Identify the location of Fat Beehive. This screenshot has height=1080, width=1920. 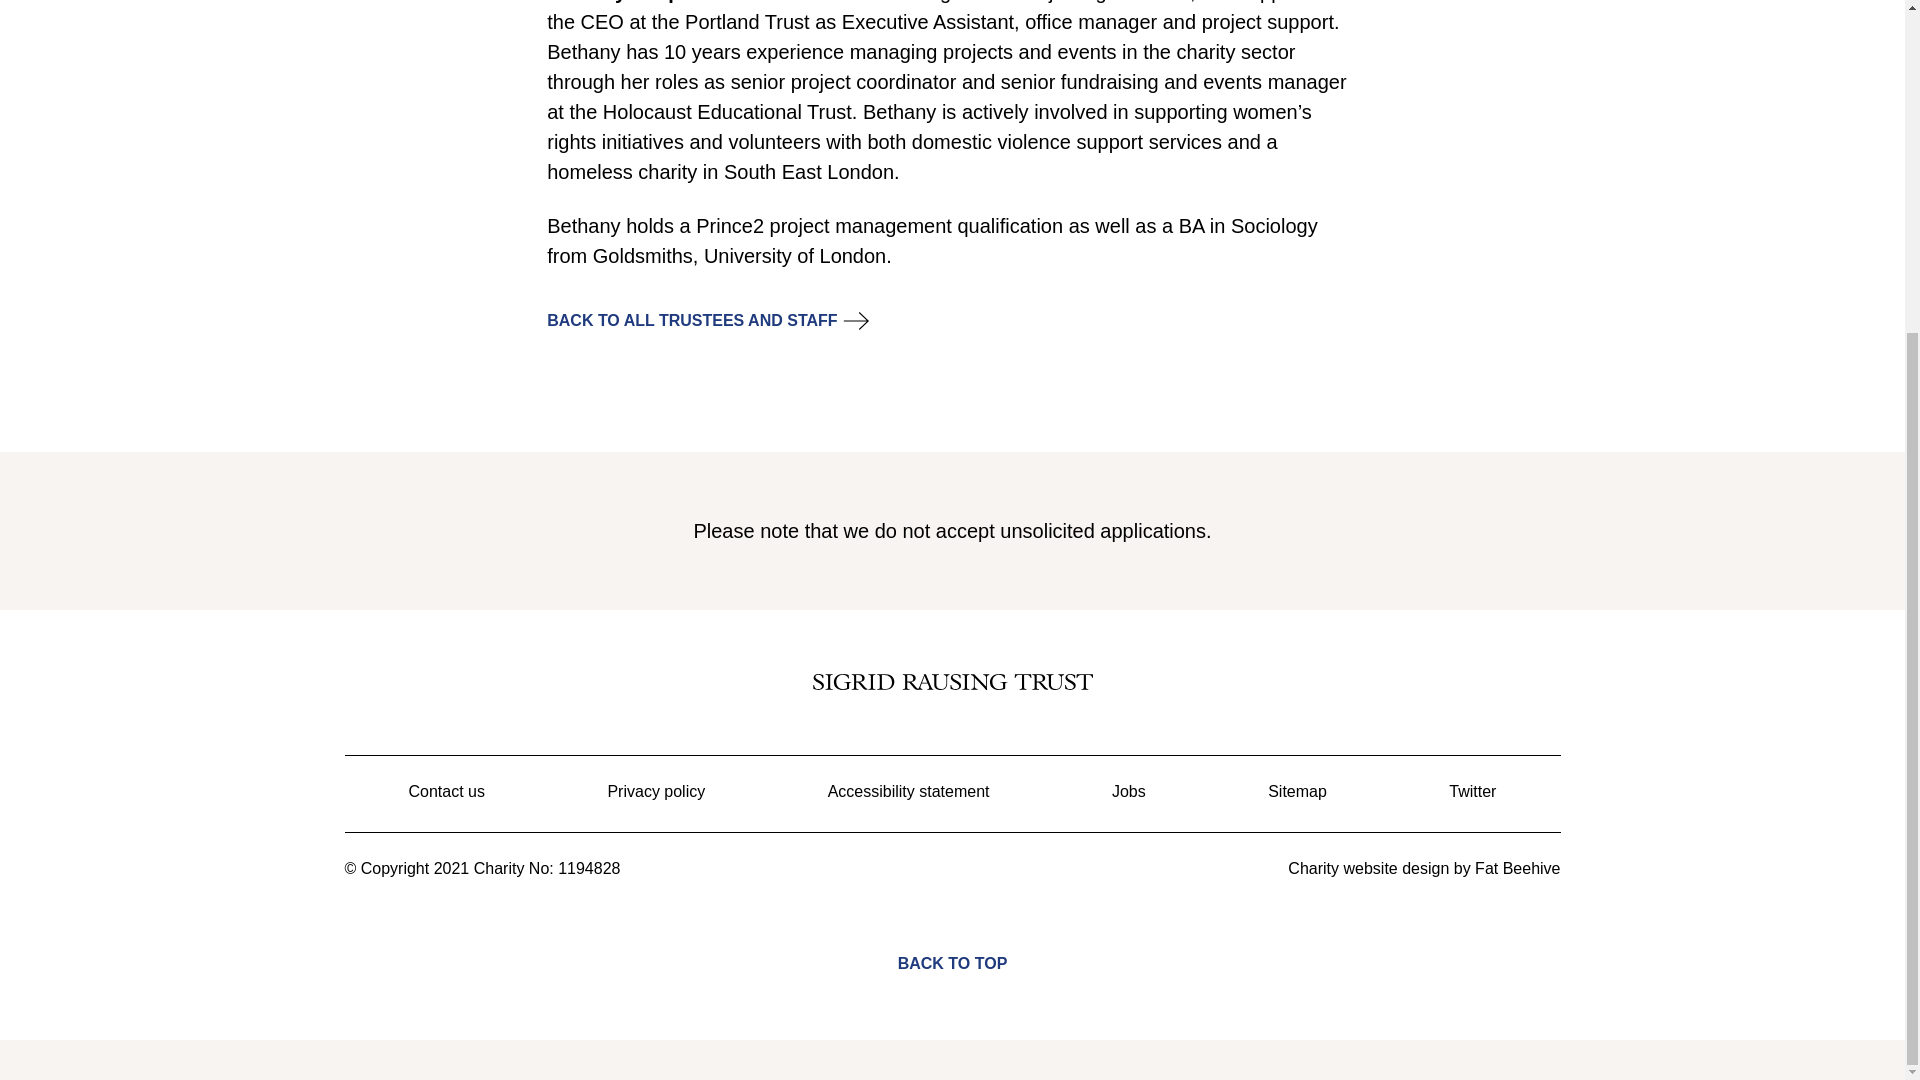
(1516, 868).